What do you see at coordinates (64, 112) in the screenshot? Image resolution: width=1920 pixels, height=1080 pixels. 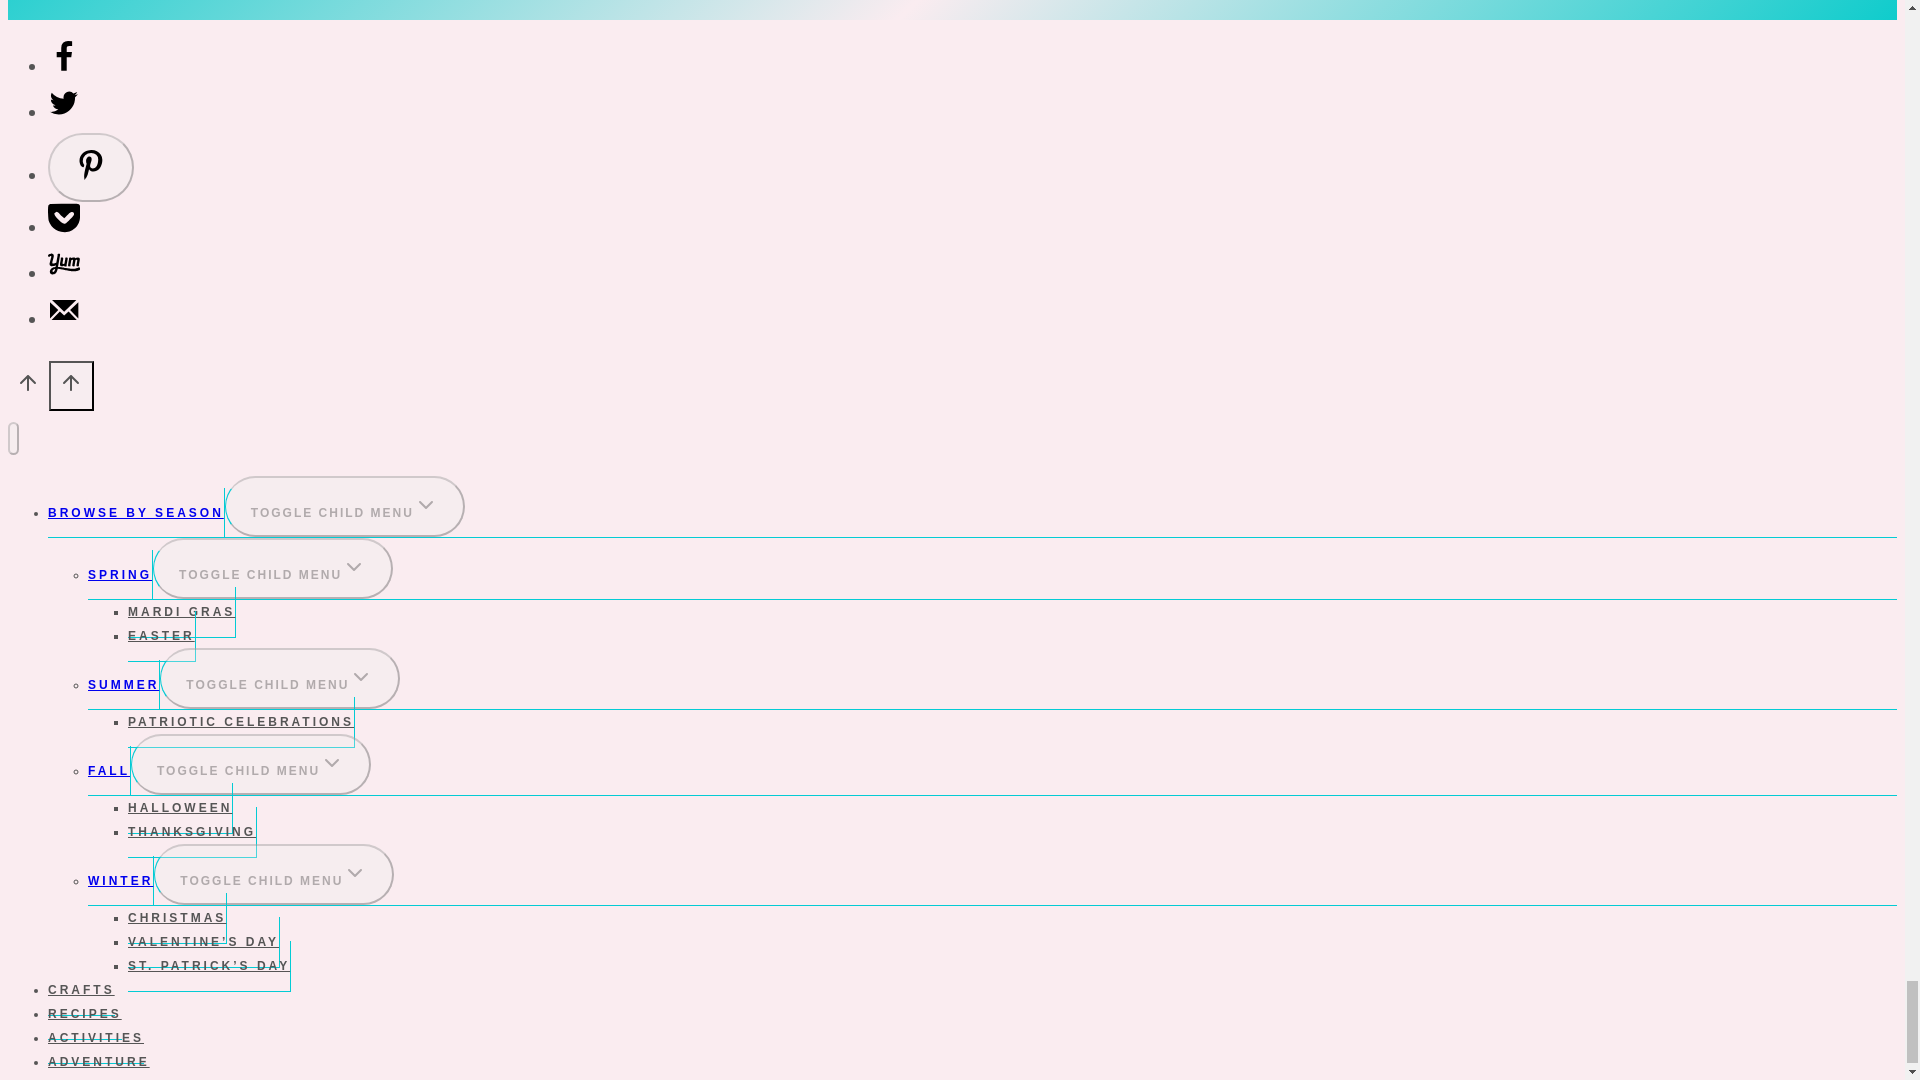 I see `Share on Twitter` at bounding box center [64, 112].